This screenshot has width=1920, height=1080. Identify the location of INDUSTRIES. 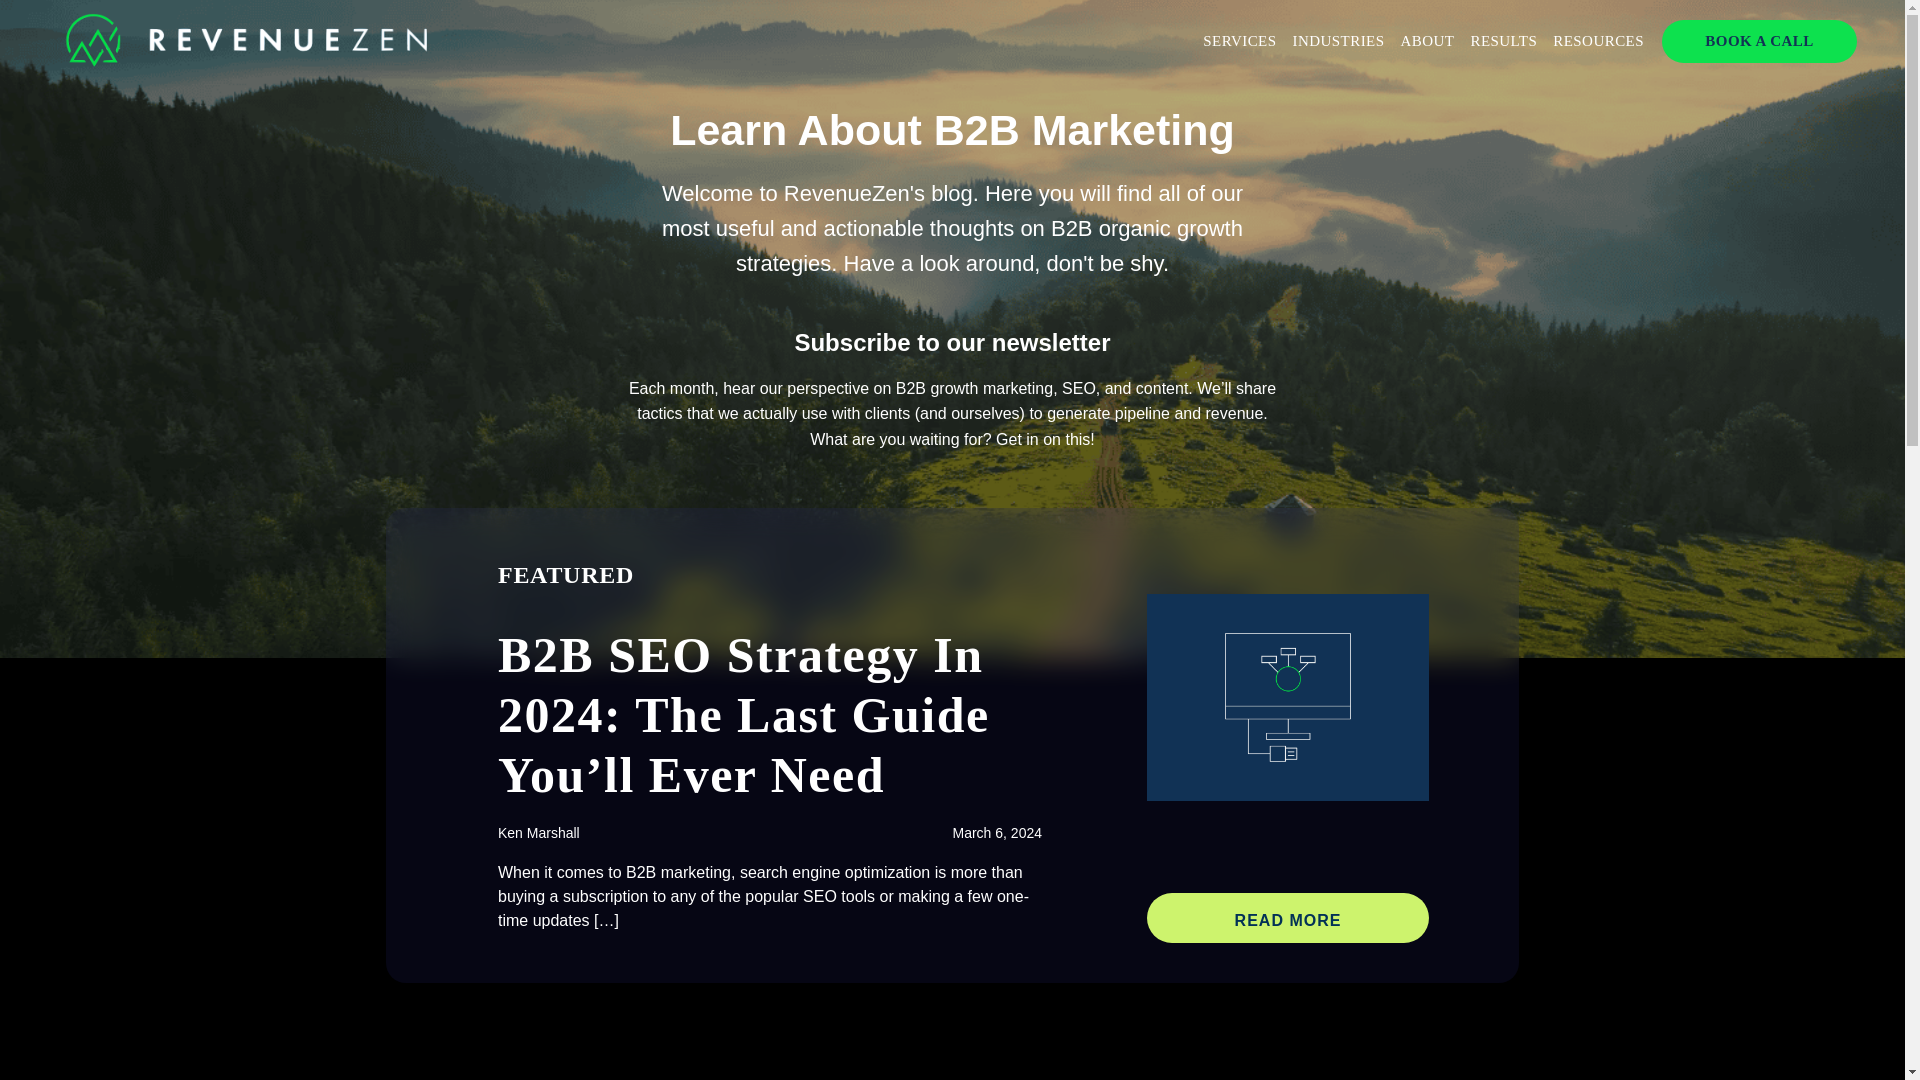
(1338, 41).